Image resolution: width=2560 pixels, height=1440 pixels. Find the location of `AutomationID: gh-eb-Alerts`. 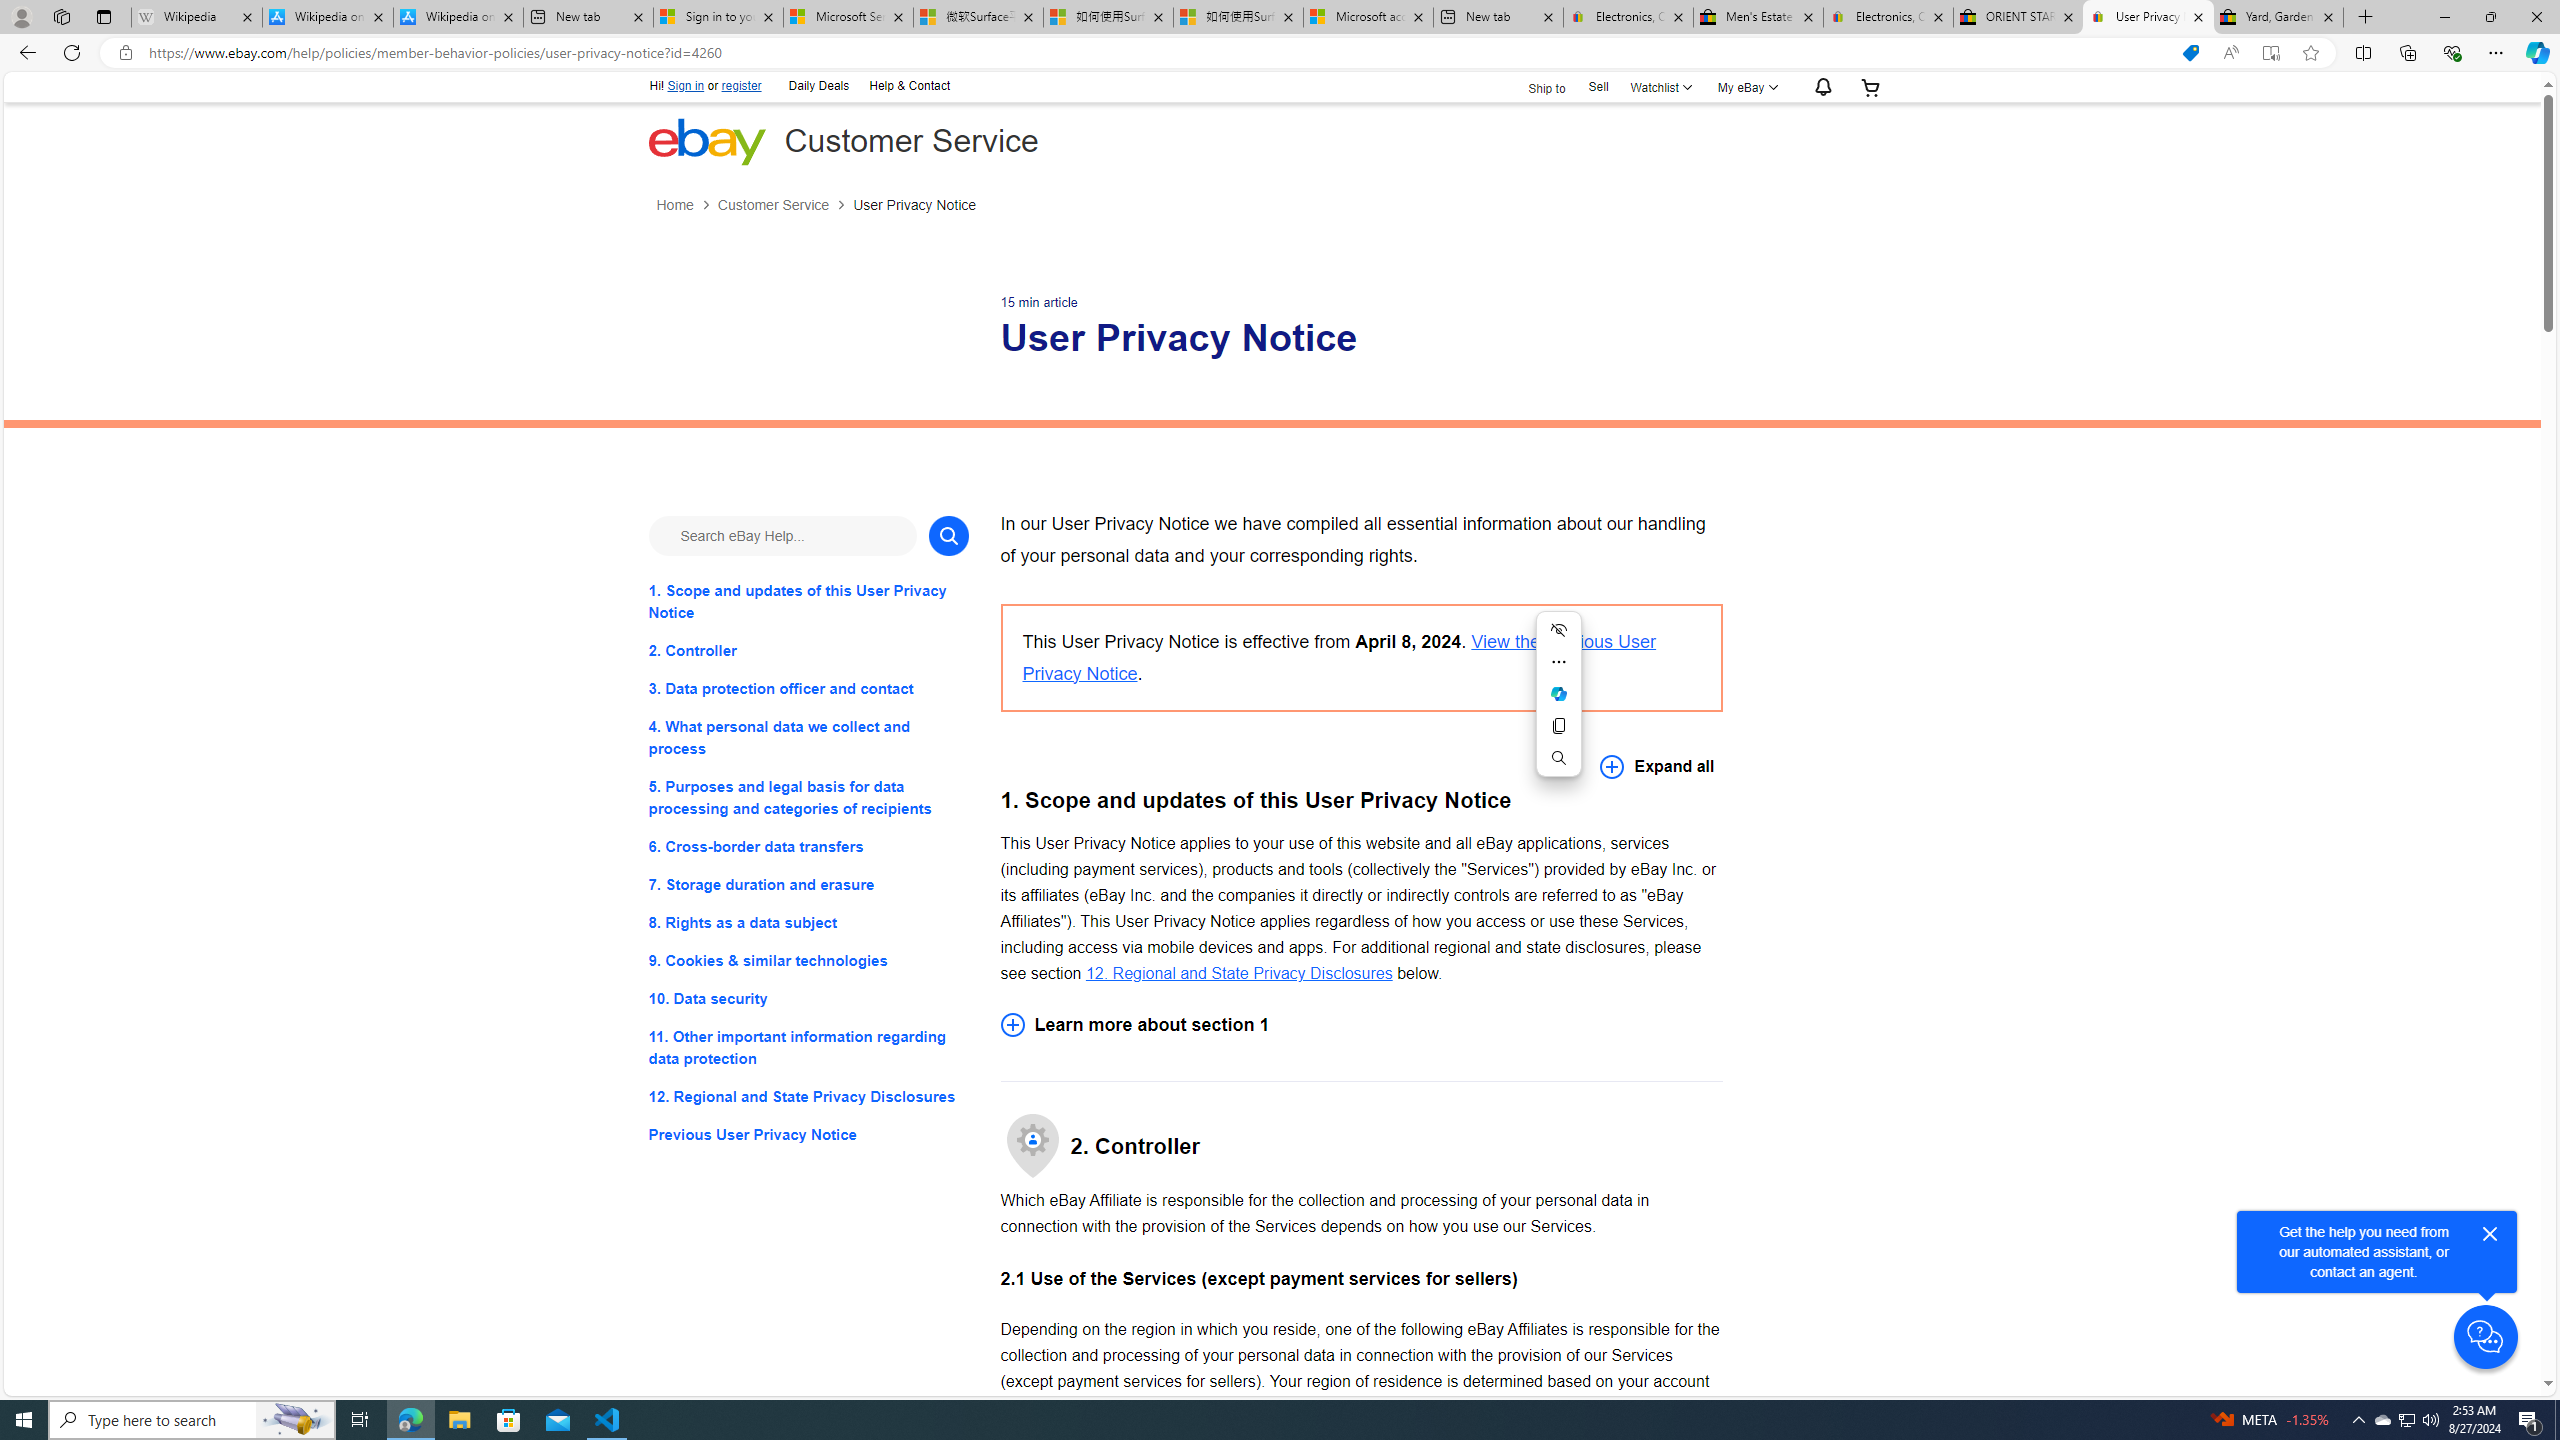

AutomationID: gh-eb-Alerts is located at coordinates (1820, 88).